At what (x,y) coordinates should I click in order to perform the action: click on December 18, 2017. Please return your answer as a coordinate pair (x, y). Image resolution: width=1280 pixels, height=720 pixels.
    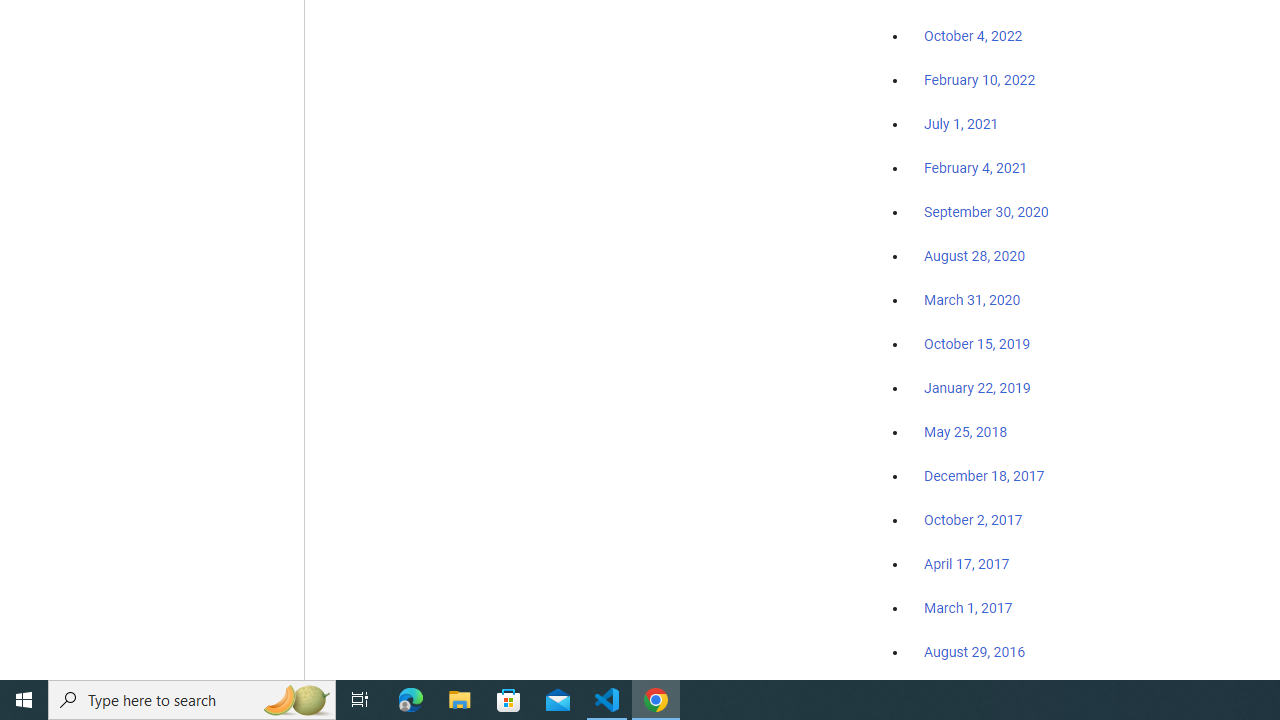
    Looking at the image, I should click on (984, 476).